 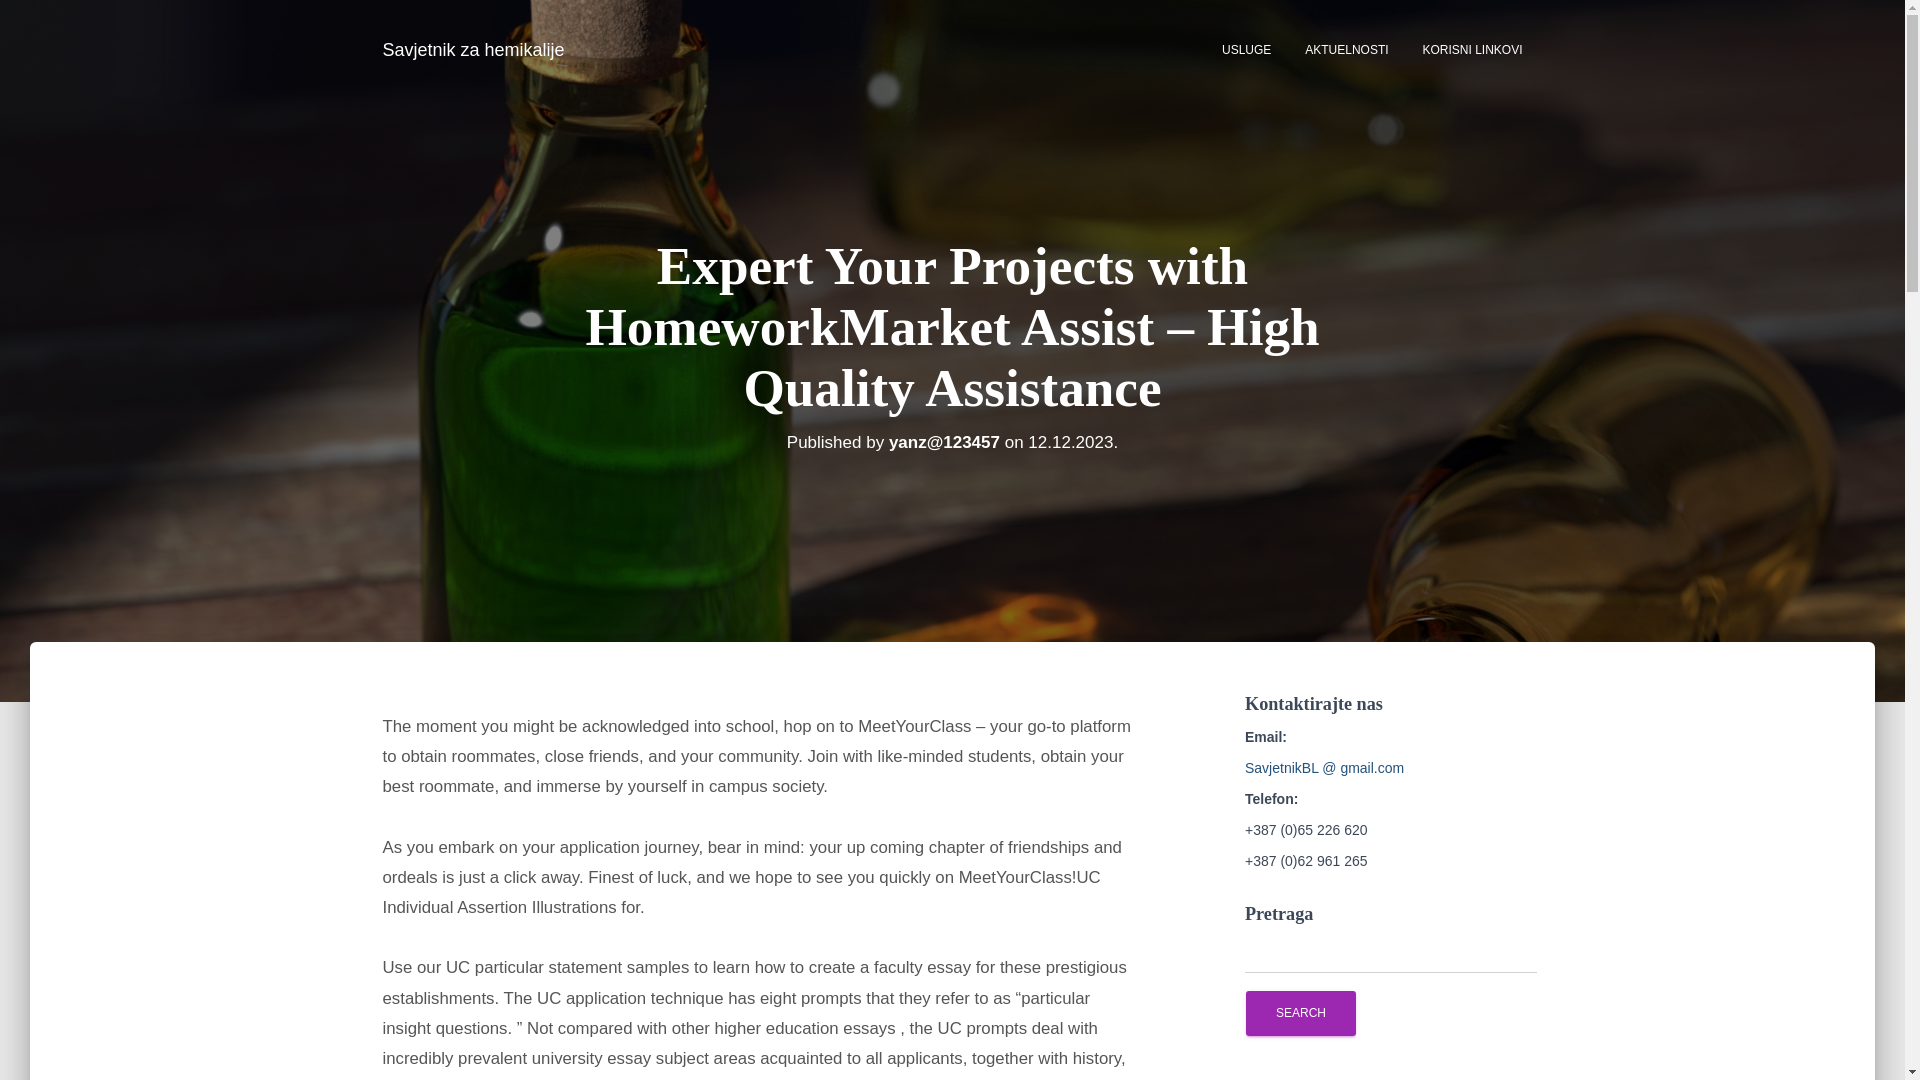 What do you see at coordinates (1246, 49) in the screenshot?
I see `Usluge` at bounding box center [1246, 49].